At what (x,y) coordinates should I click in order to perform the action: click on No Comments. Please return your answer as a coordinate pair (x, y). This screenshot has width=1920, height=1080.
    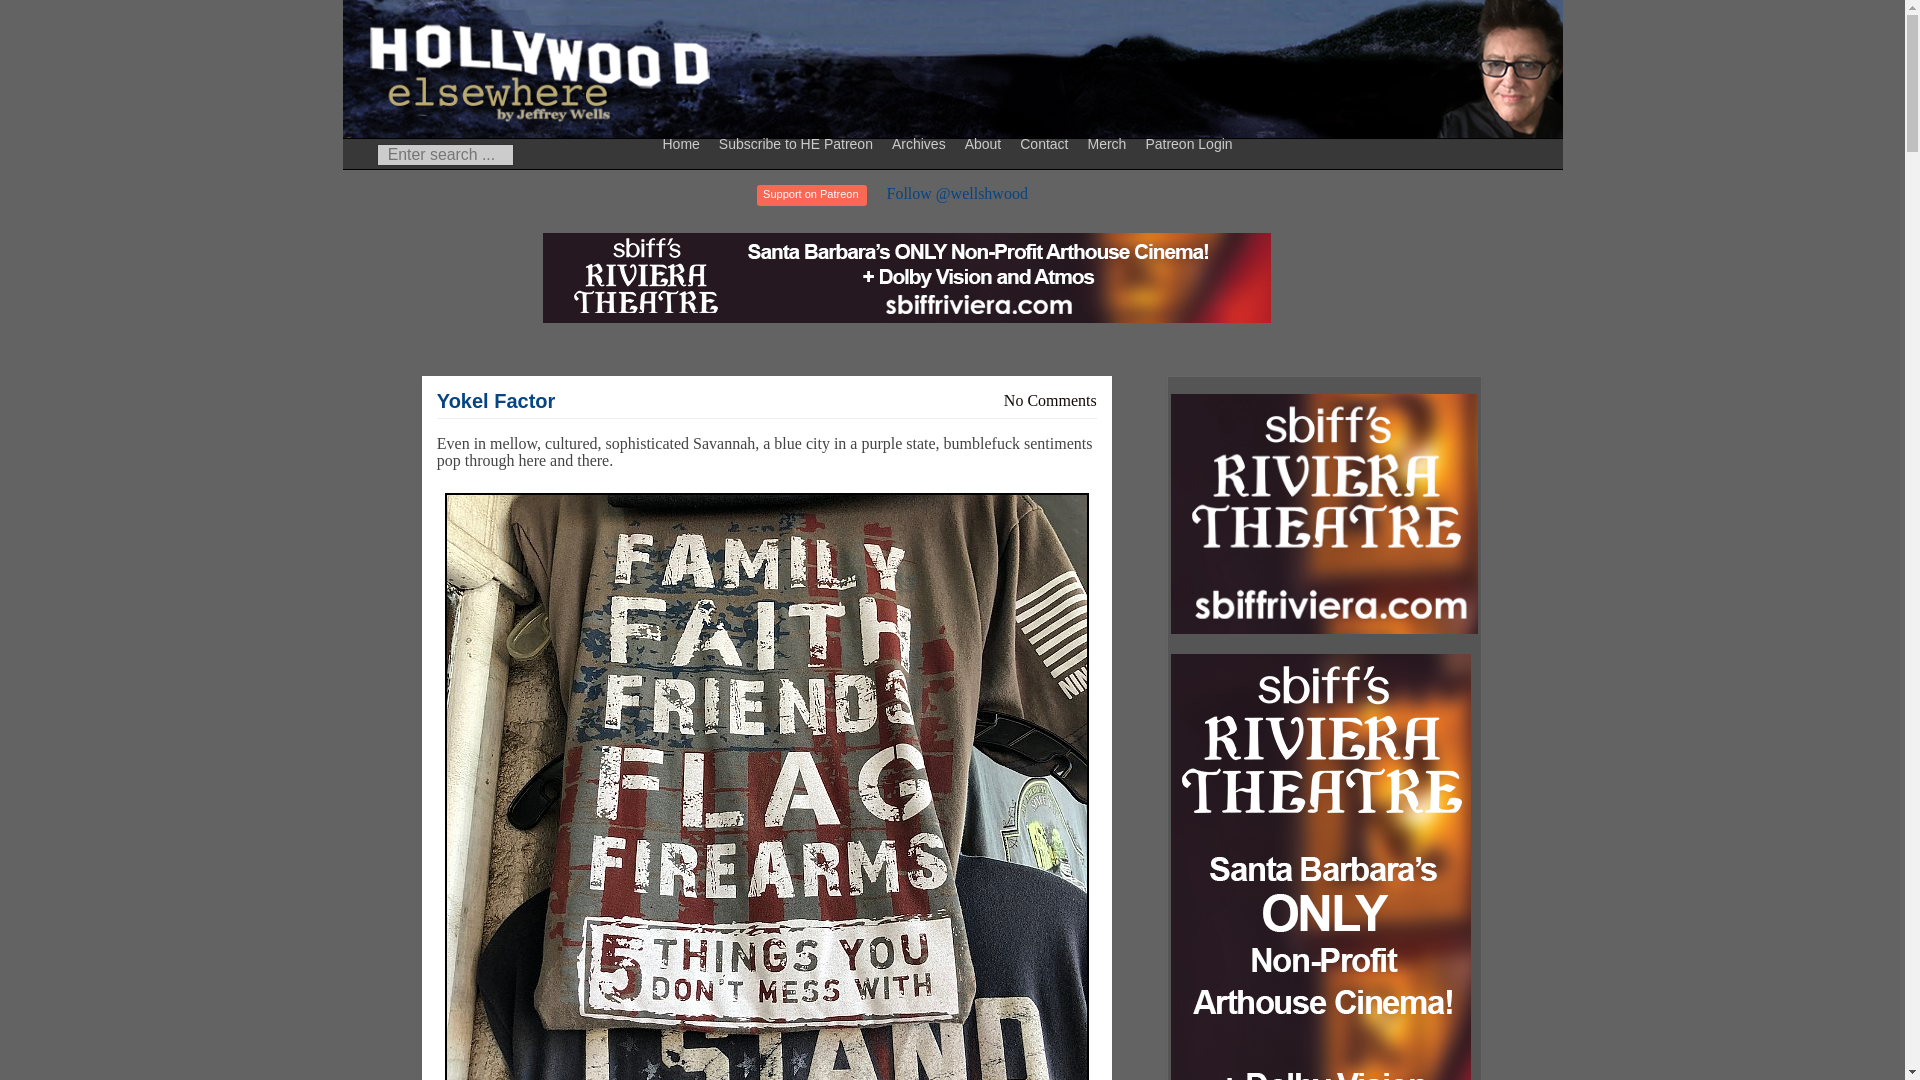
    Looking at the image, I should click on (1050, 400).